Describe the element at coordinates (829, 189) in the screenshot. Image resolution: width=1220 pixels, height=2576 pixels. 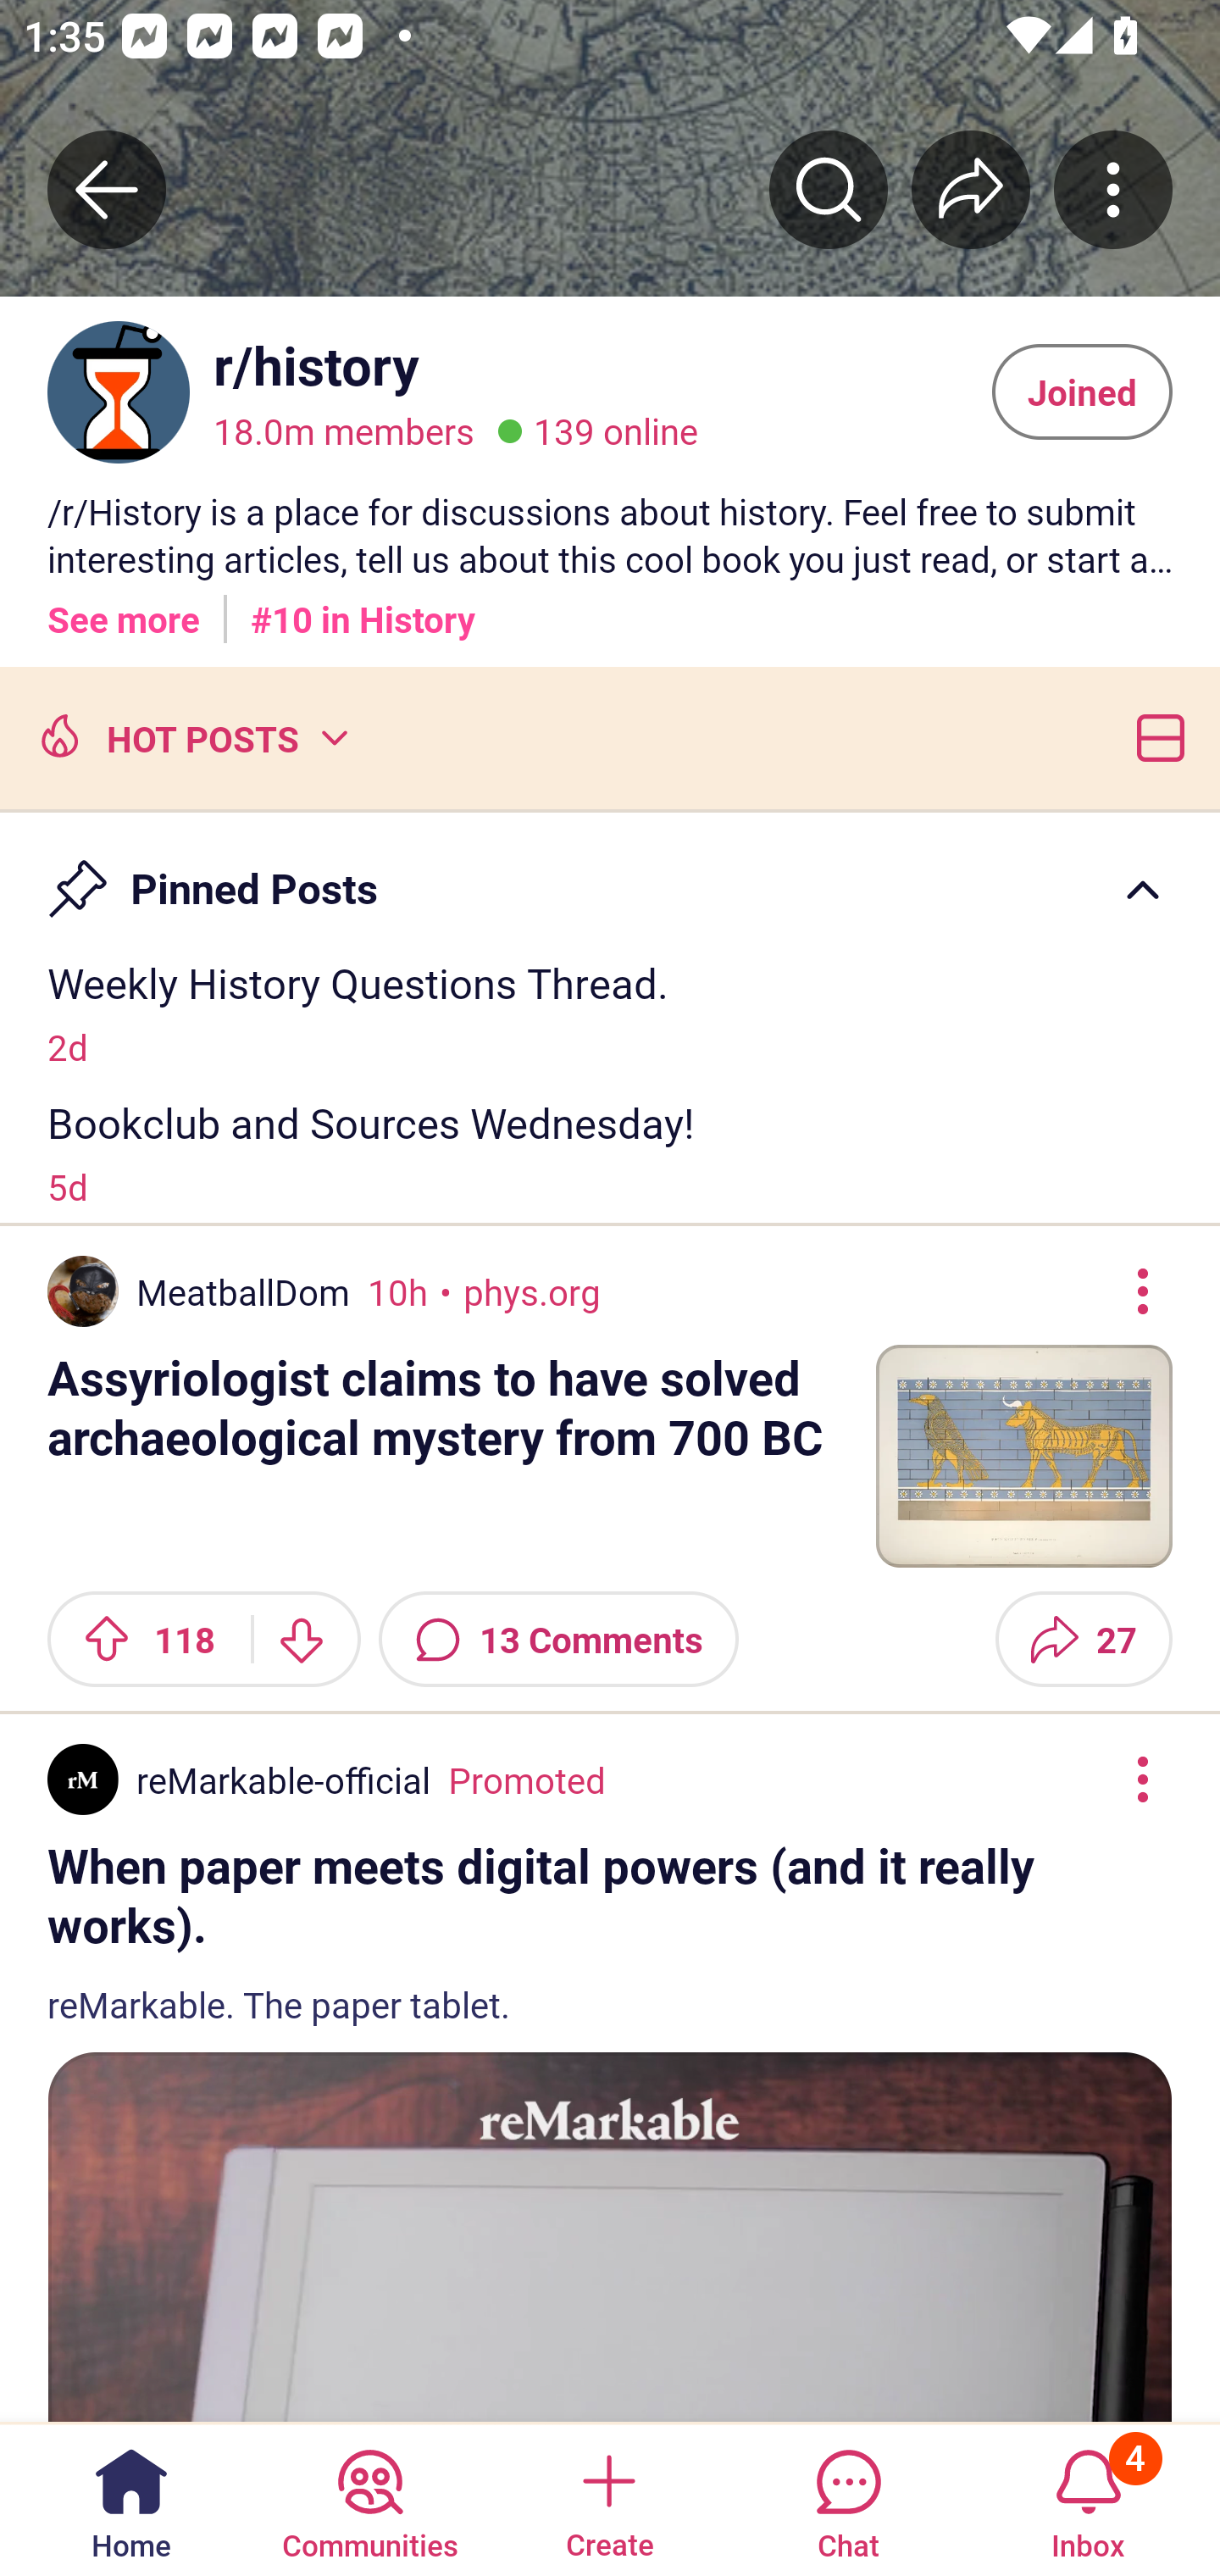
I see `Search r/﻿history` at that location.